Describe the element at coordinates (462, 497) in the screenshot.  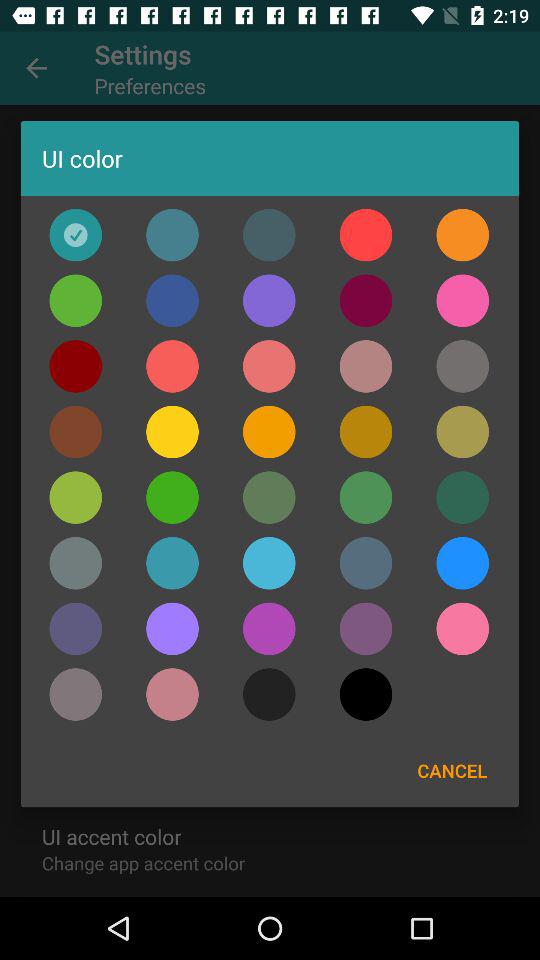
I see `green color selection` at that location.